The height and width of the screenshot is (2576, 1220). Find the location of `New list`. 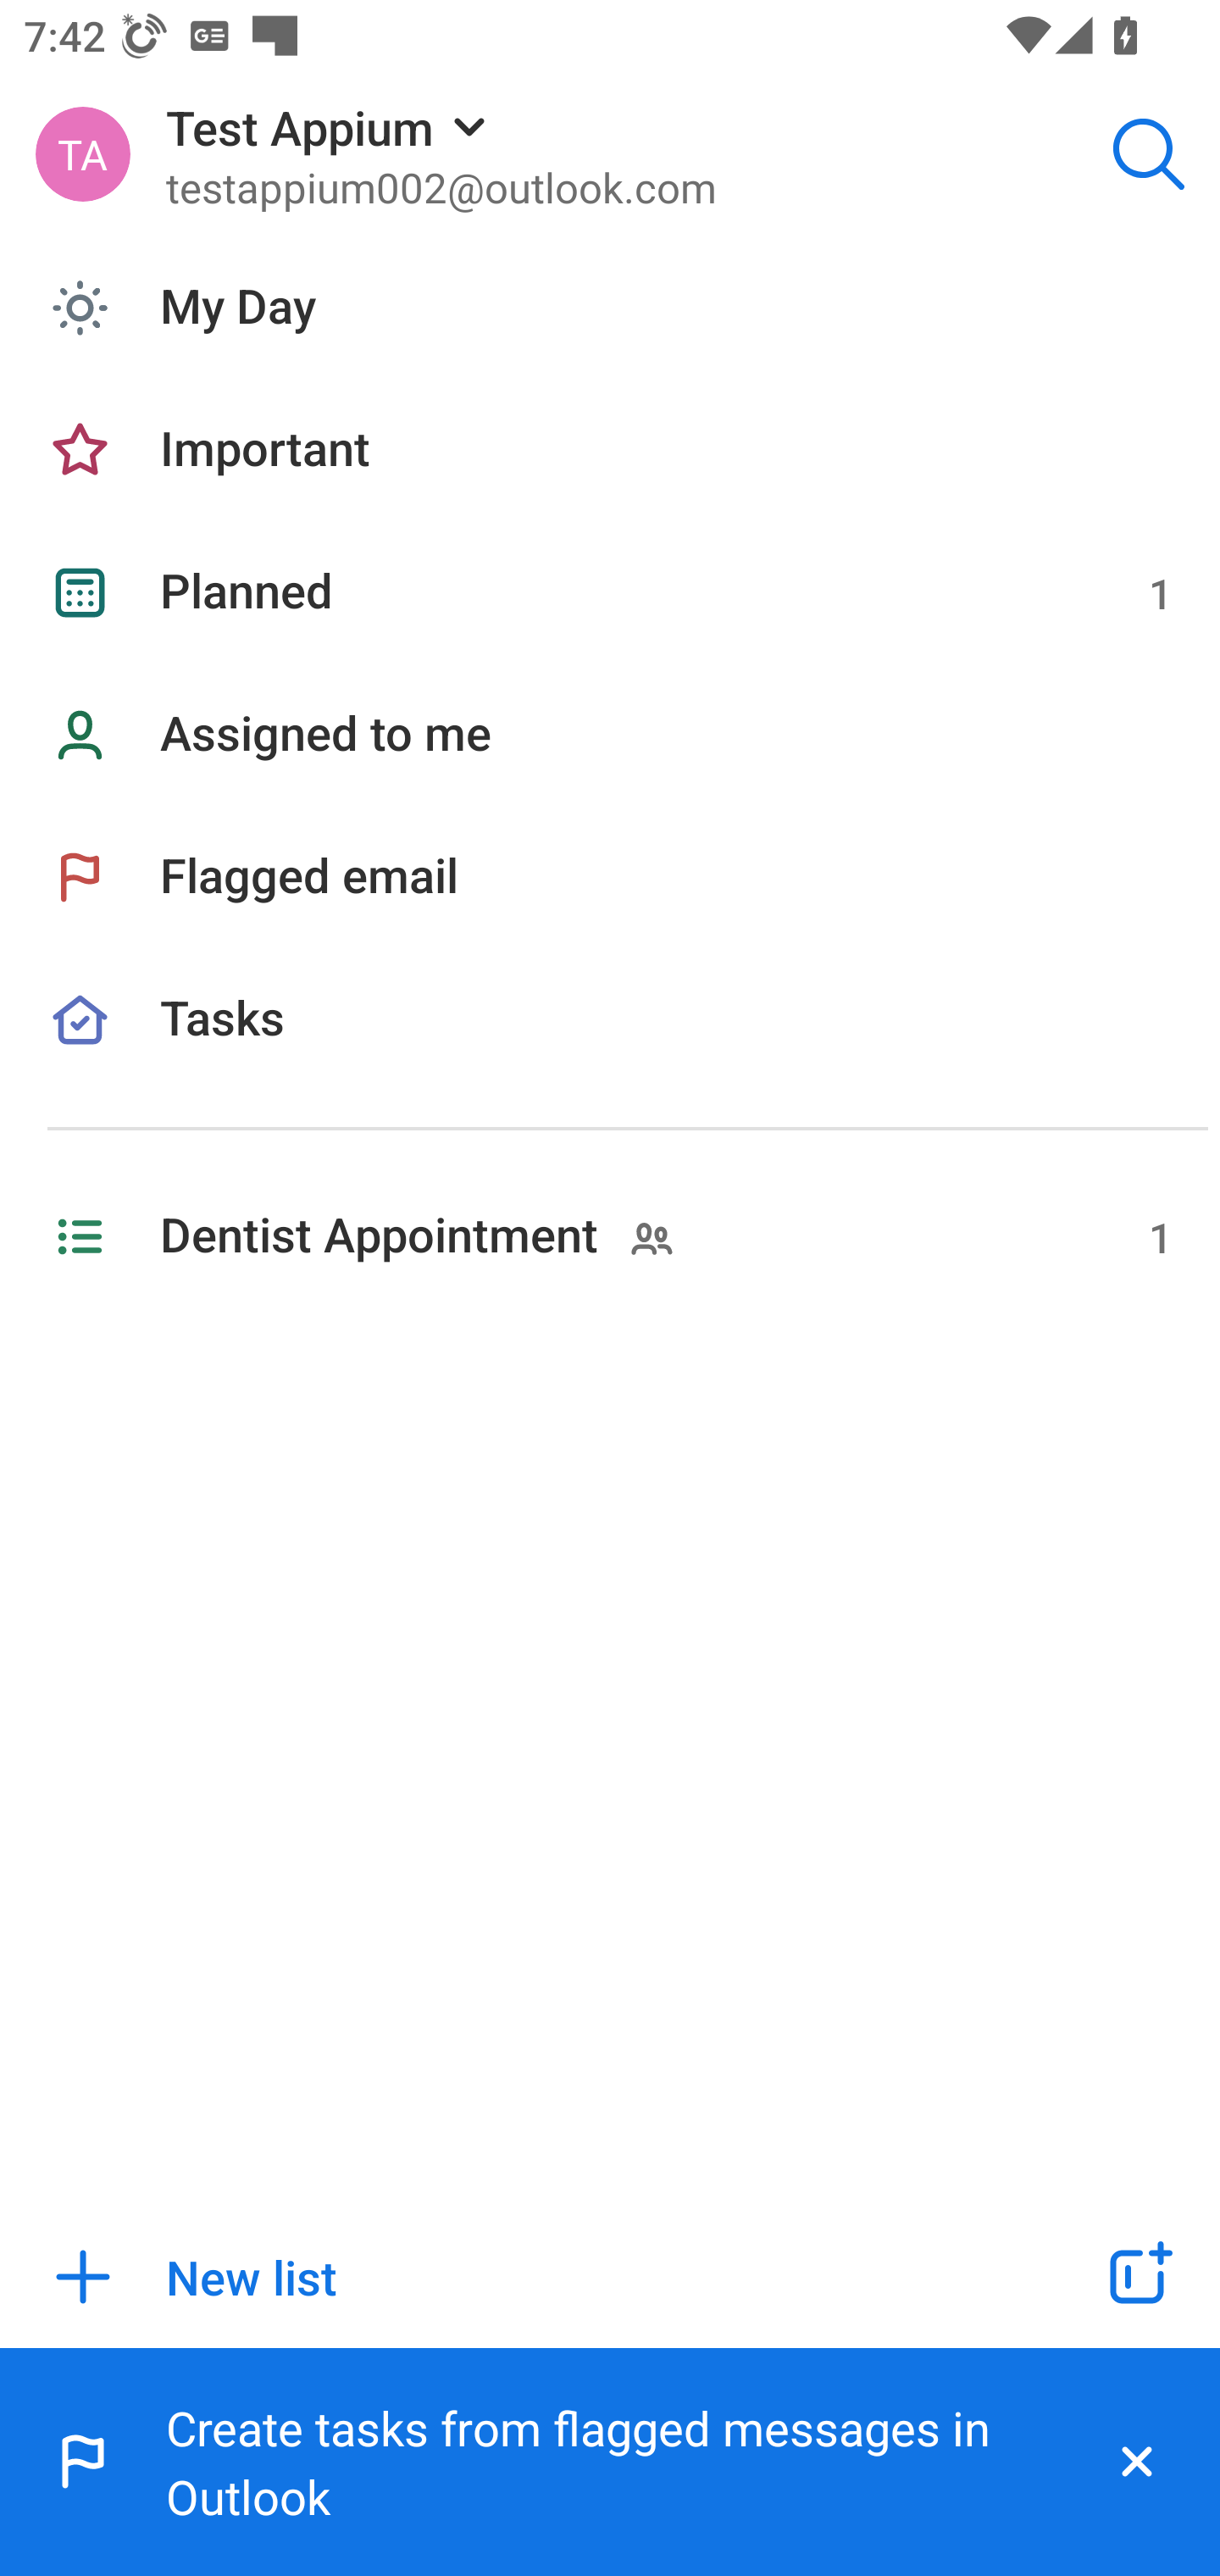

New list is located at coordinates (512, 2277).